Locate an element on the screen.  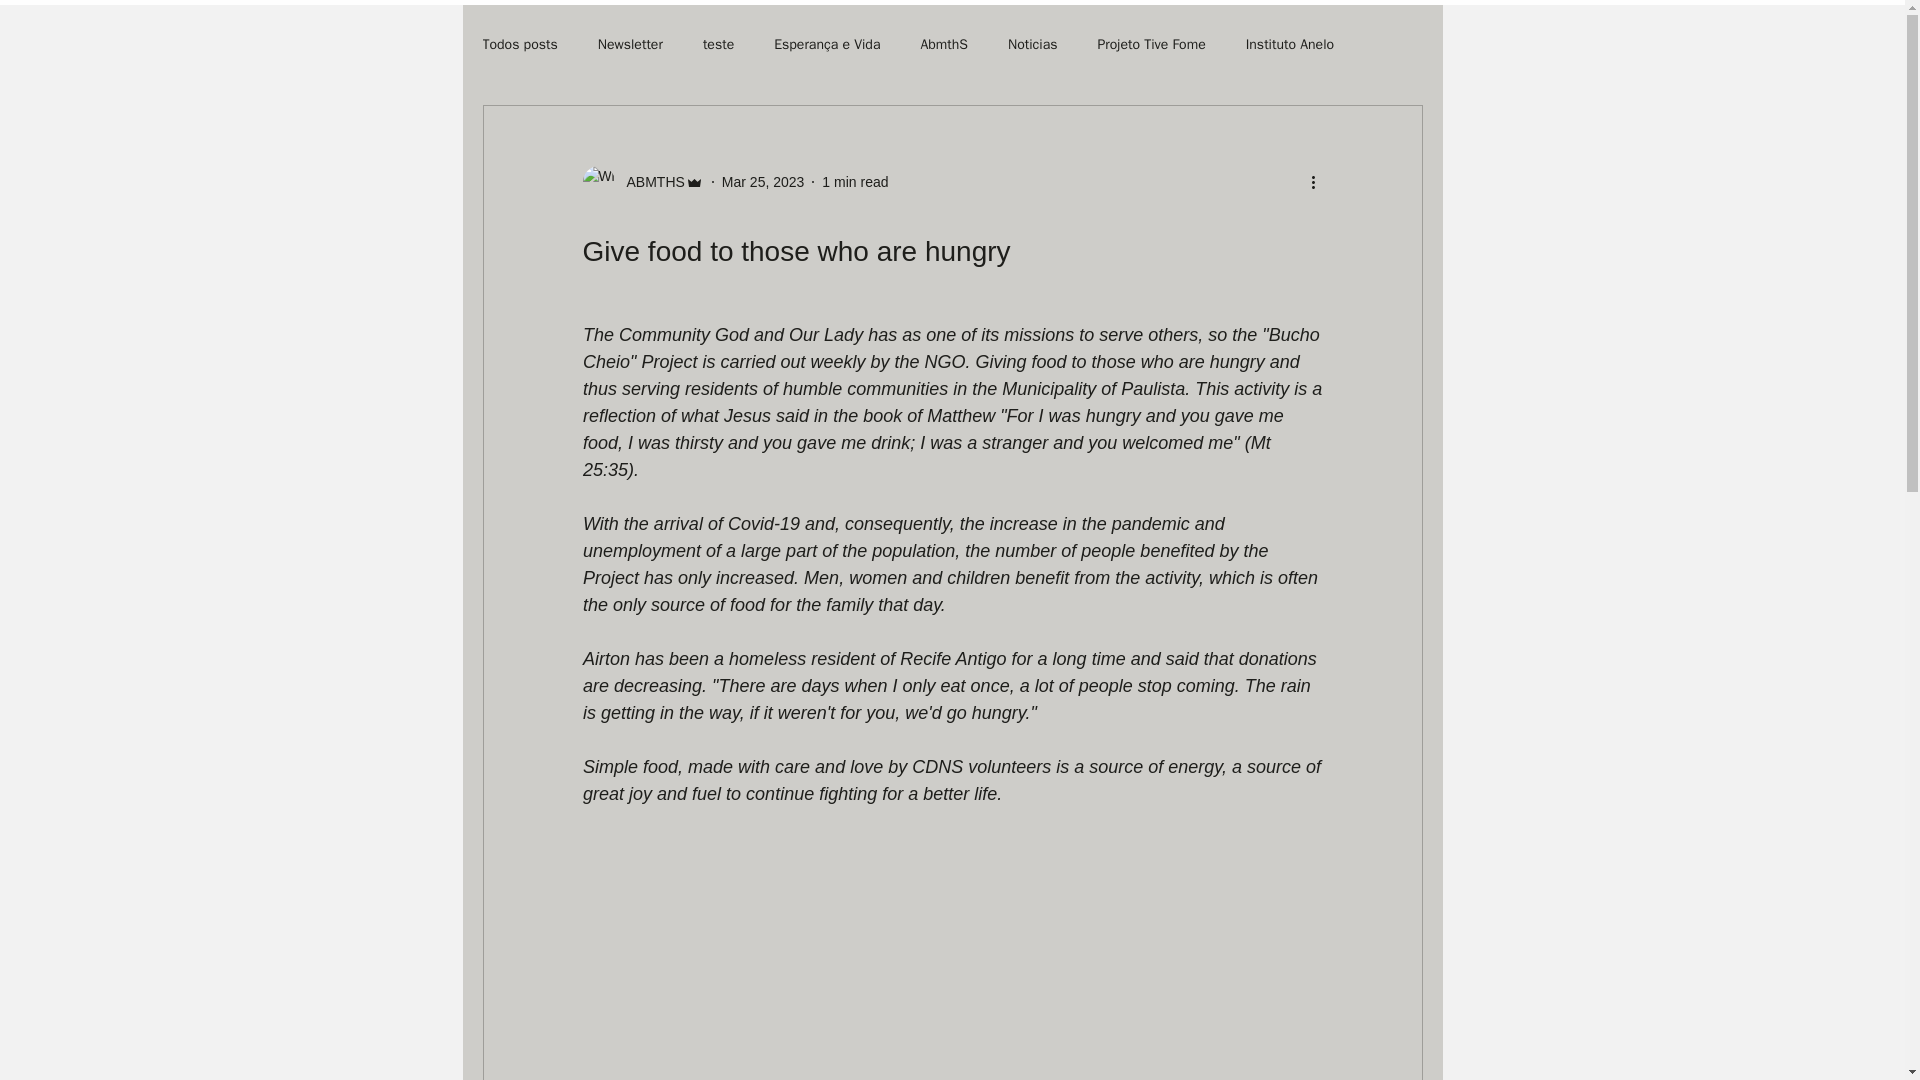
Todos posts is located at coordinates (518, 44).